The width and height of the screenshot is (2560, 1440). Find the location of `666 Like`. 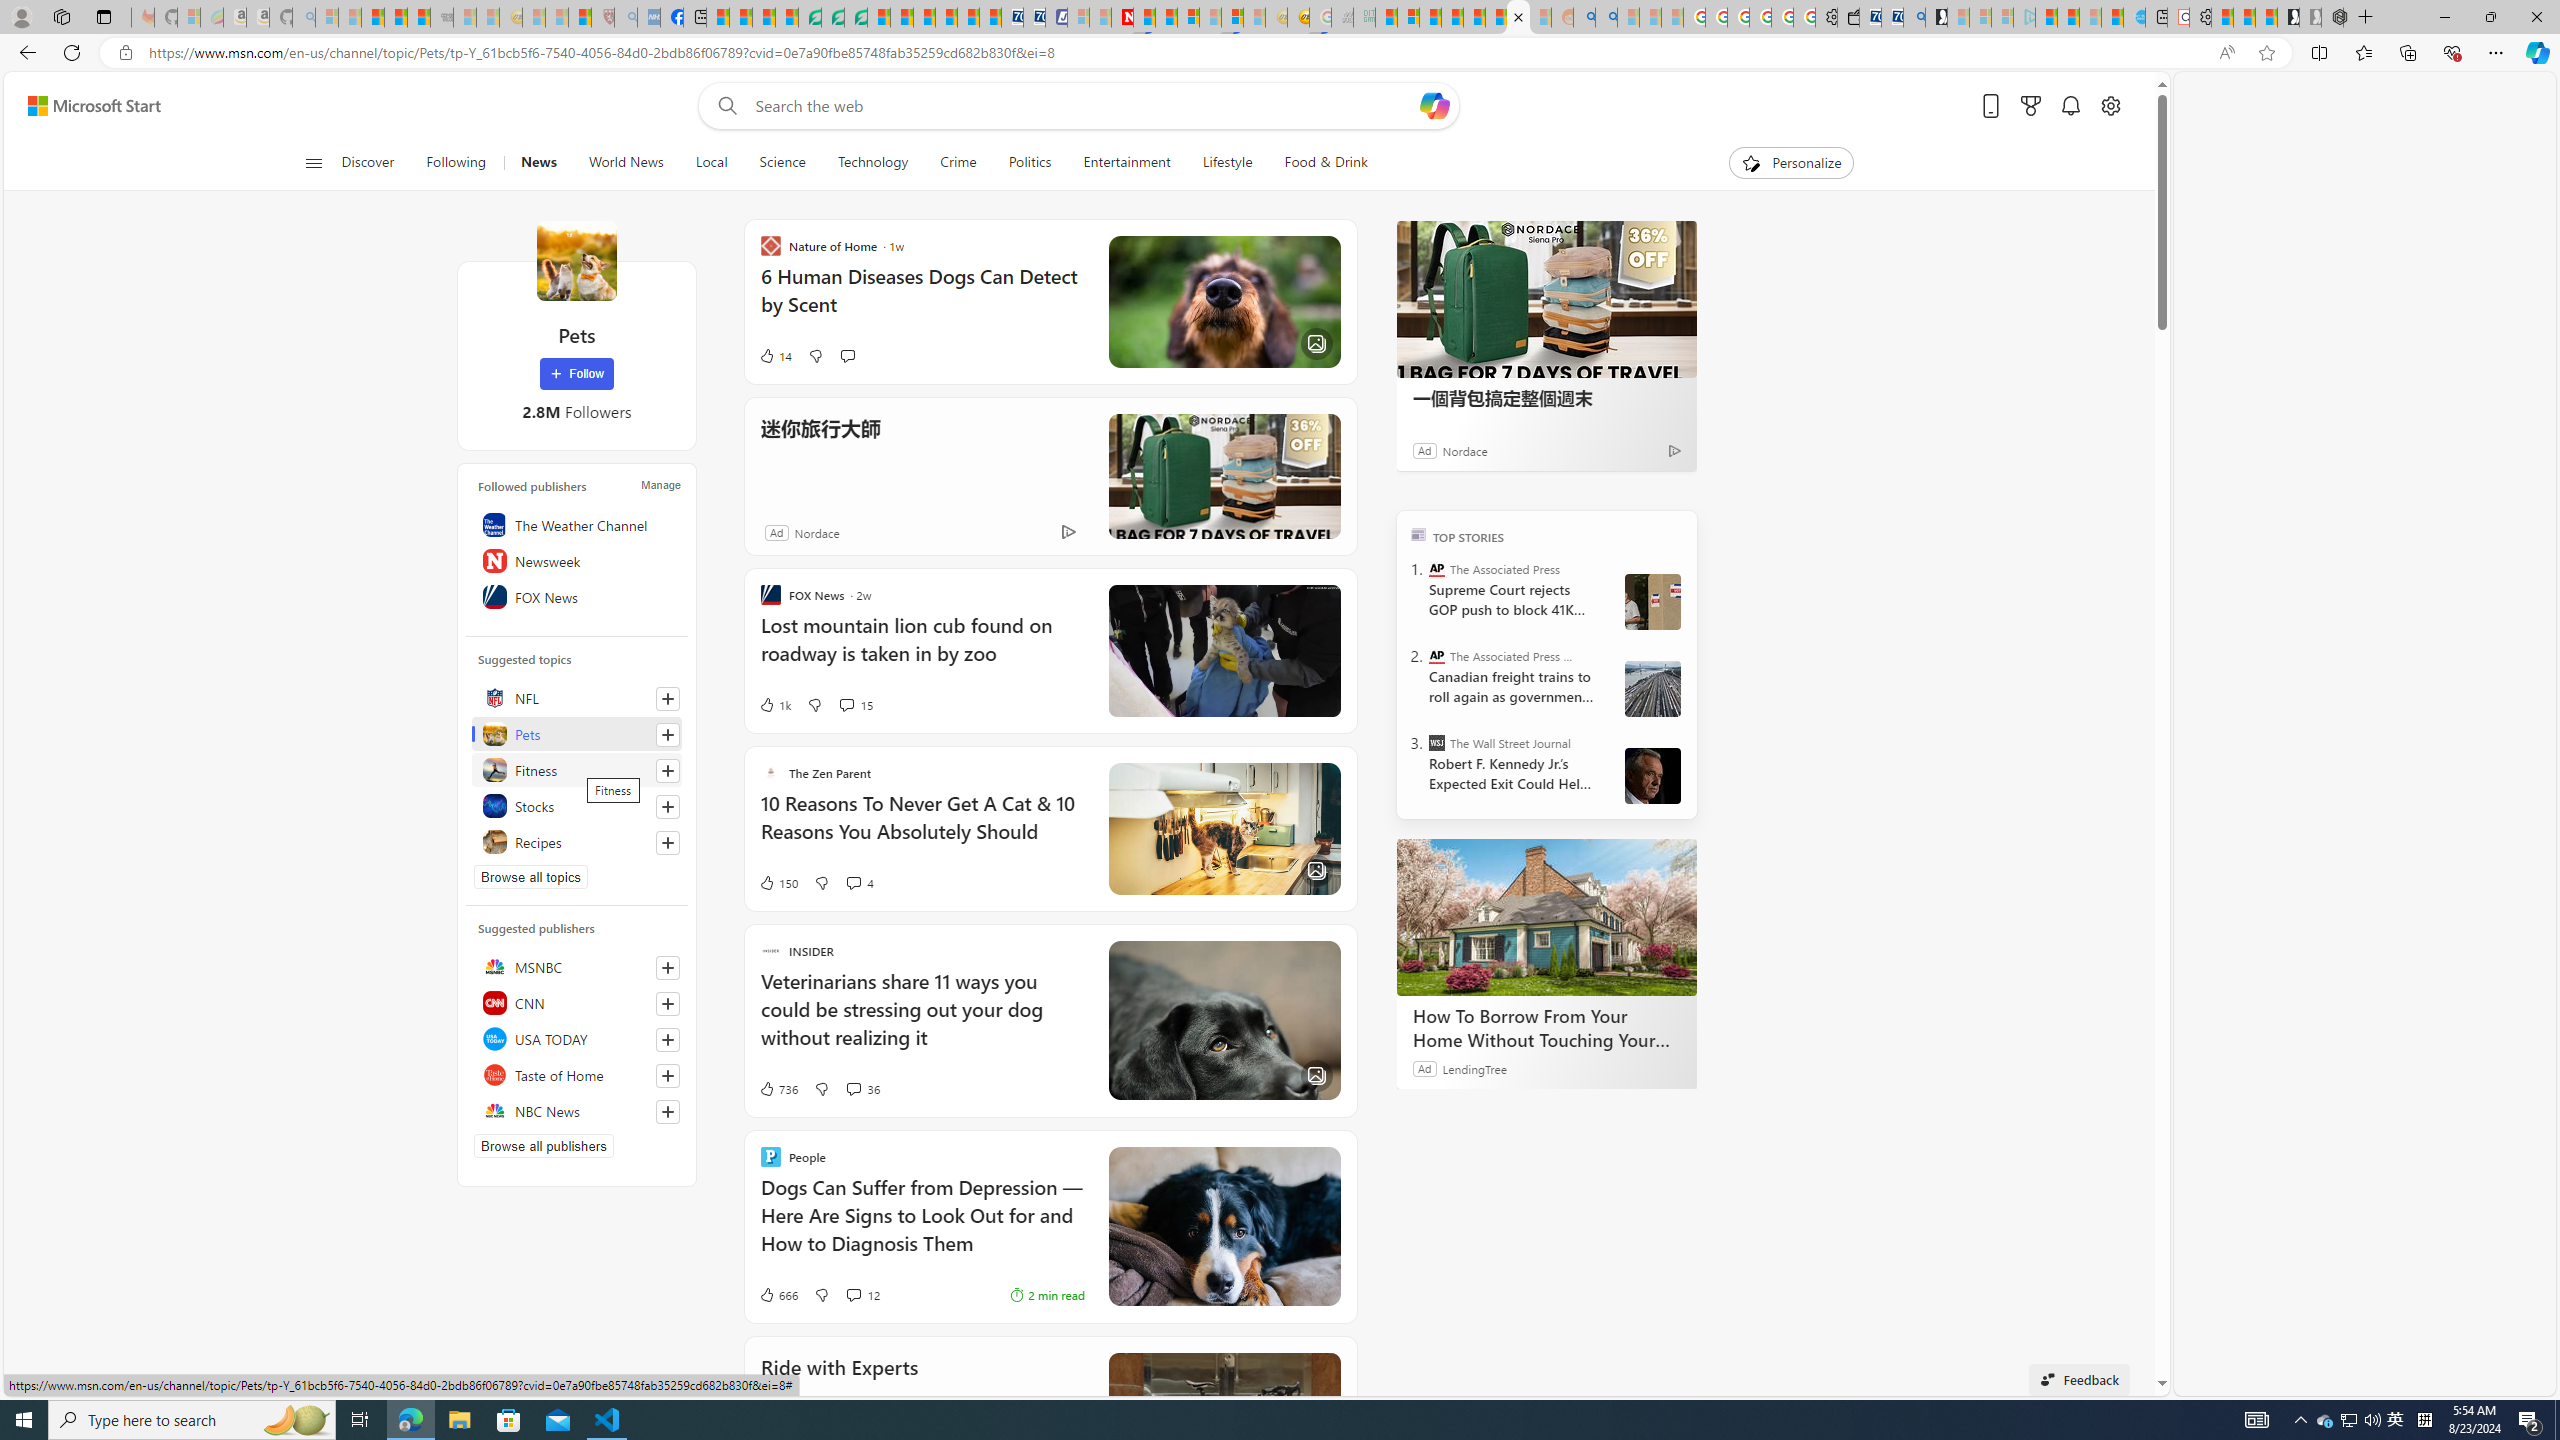

666 Like is located at coordinates (778, 1295).